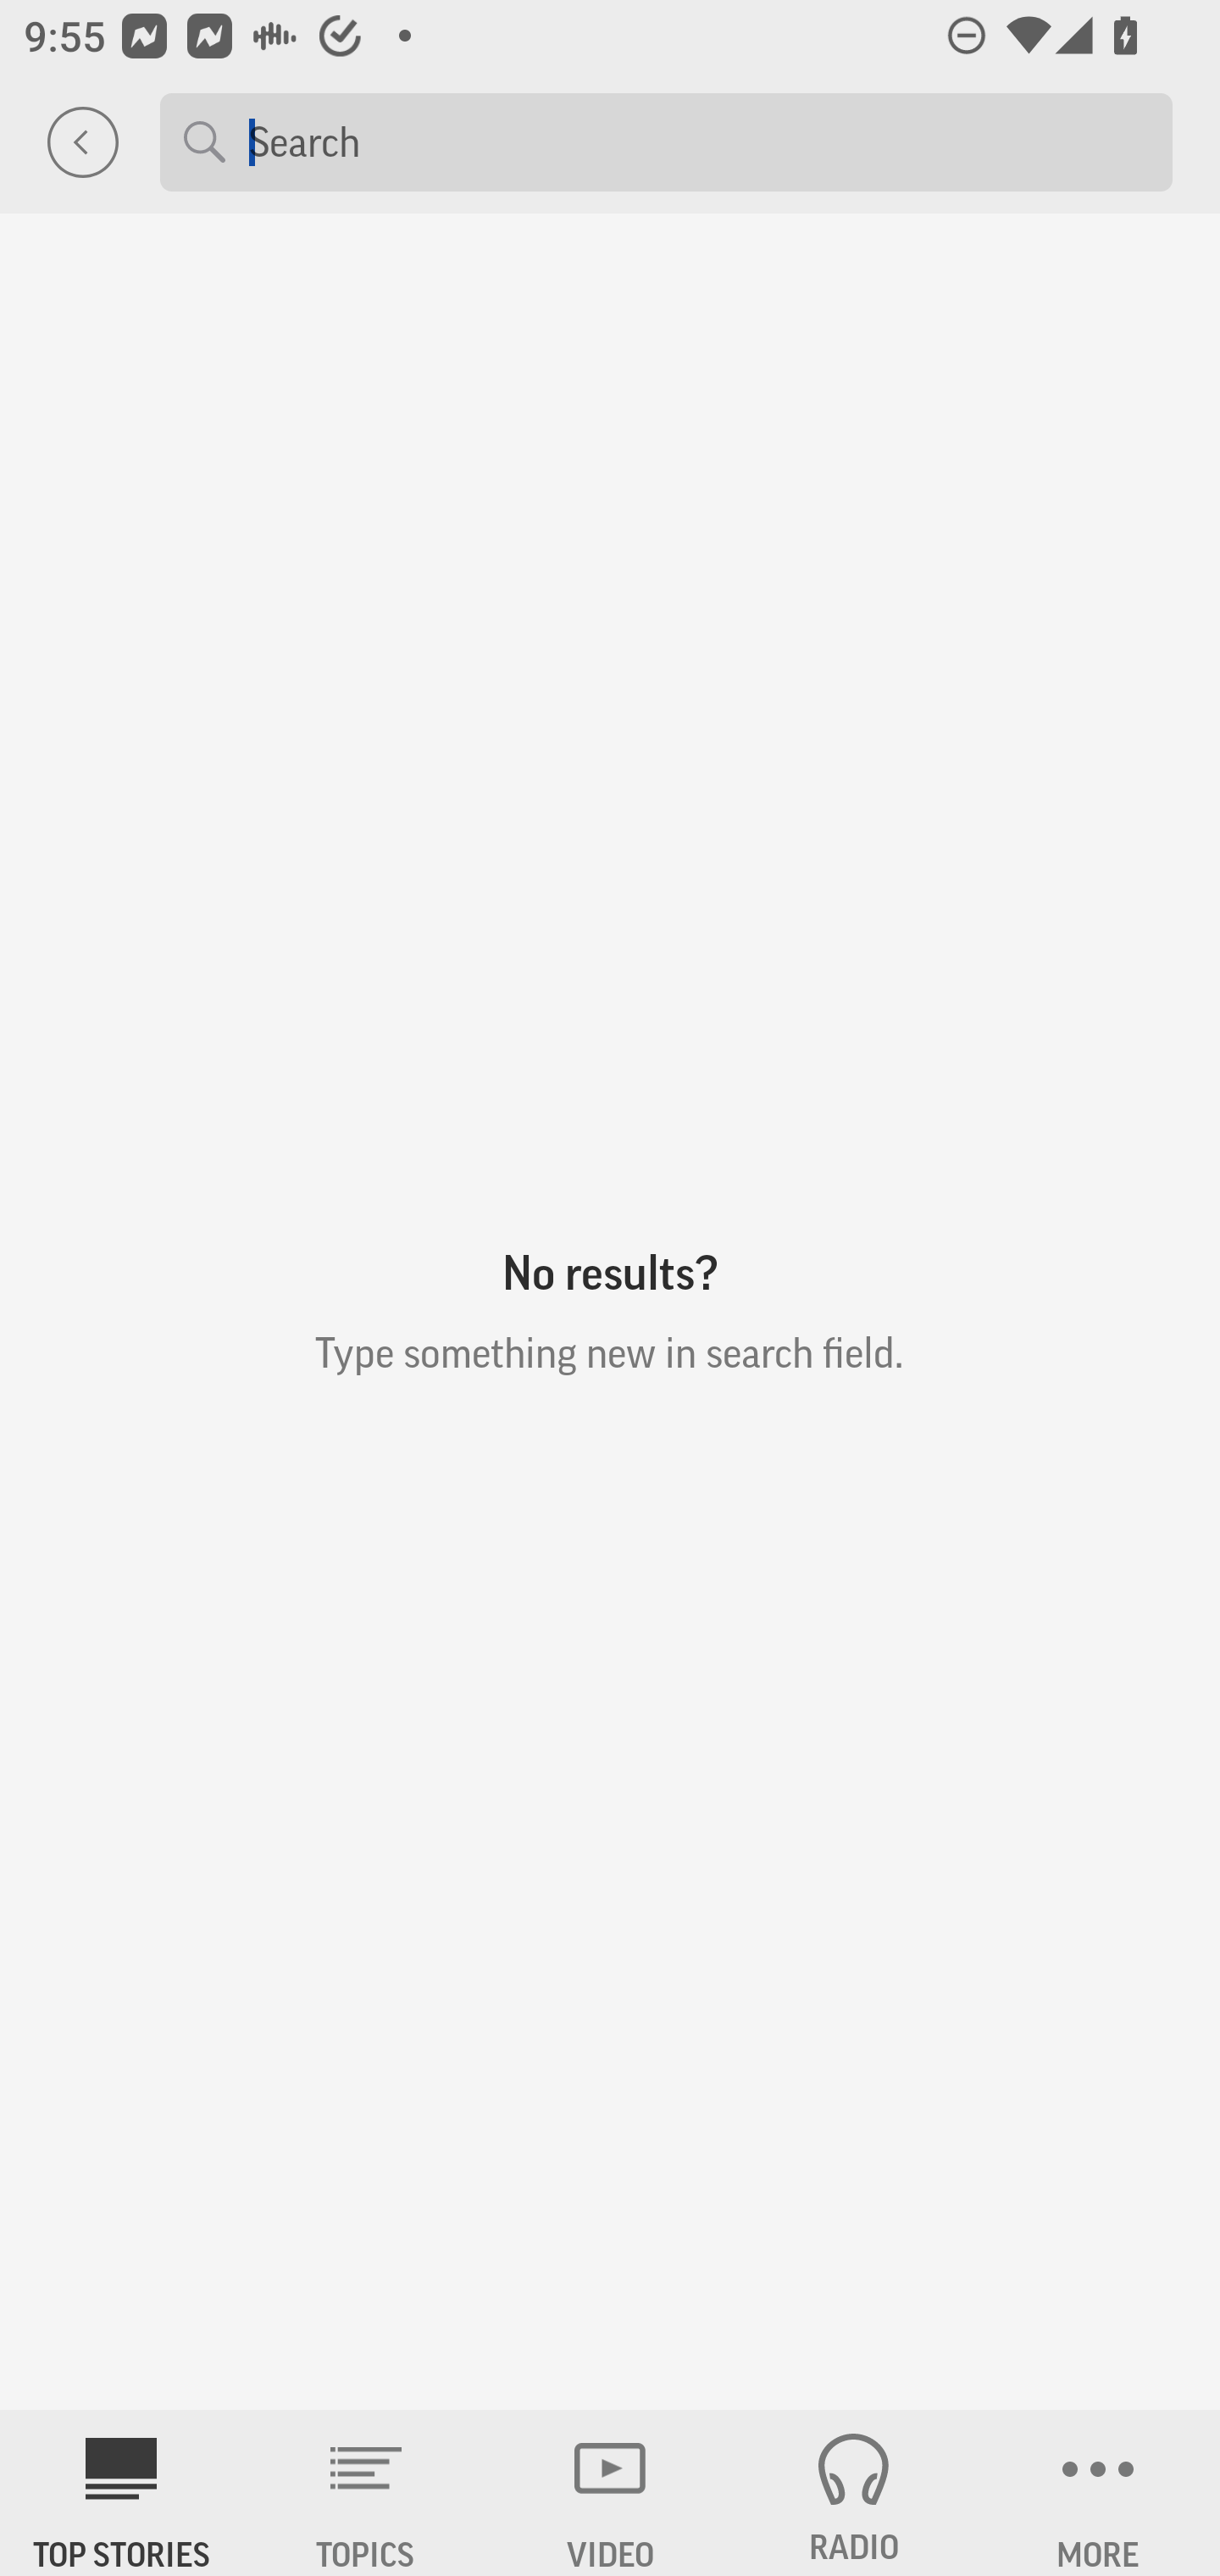 This screenshot has width=1220, height=2576. I want to click on AP News TOP STORIES, so click(122, 2493).